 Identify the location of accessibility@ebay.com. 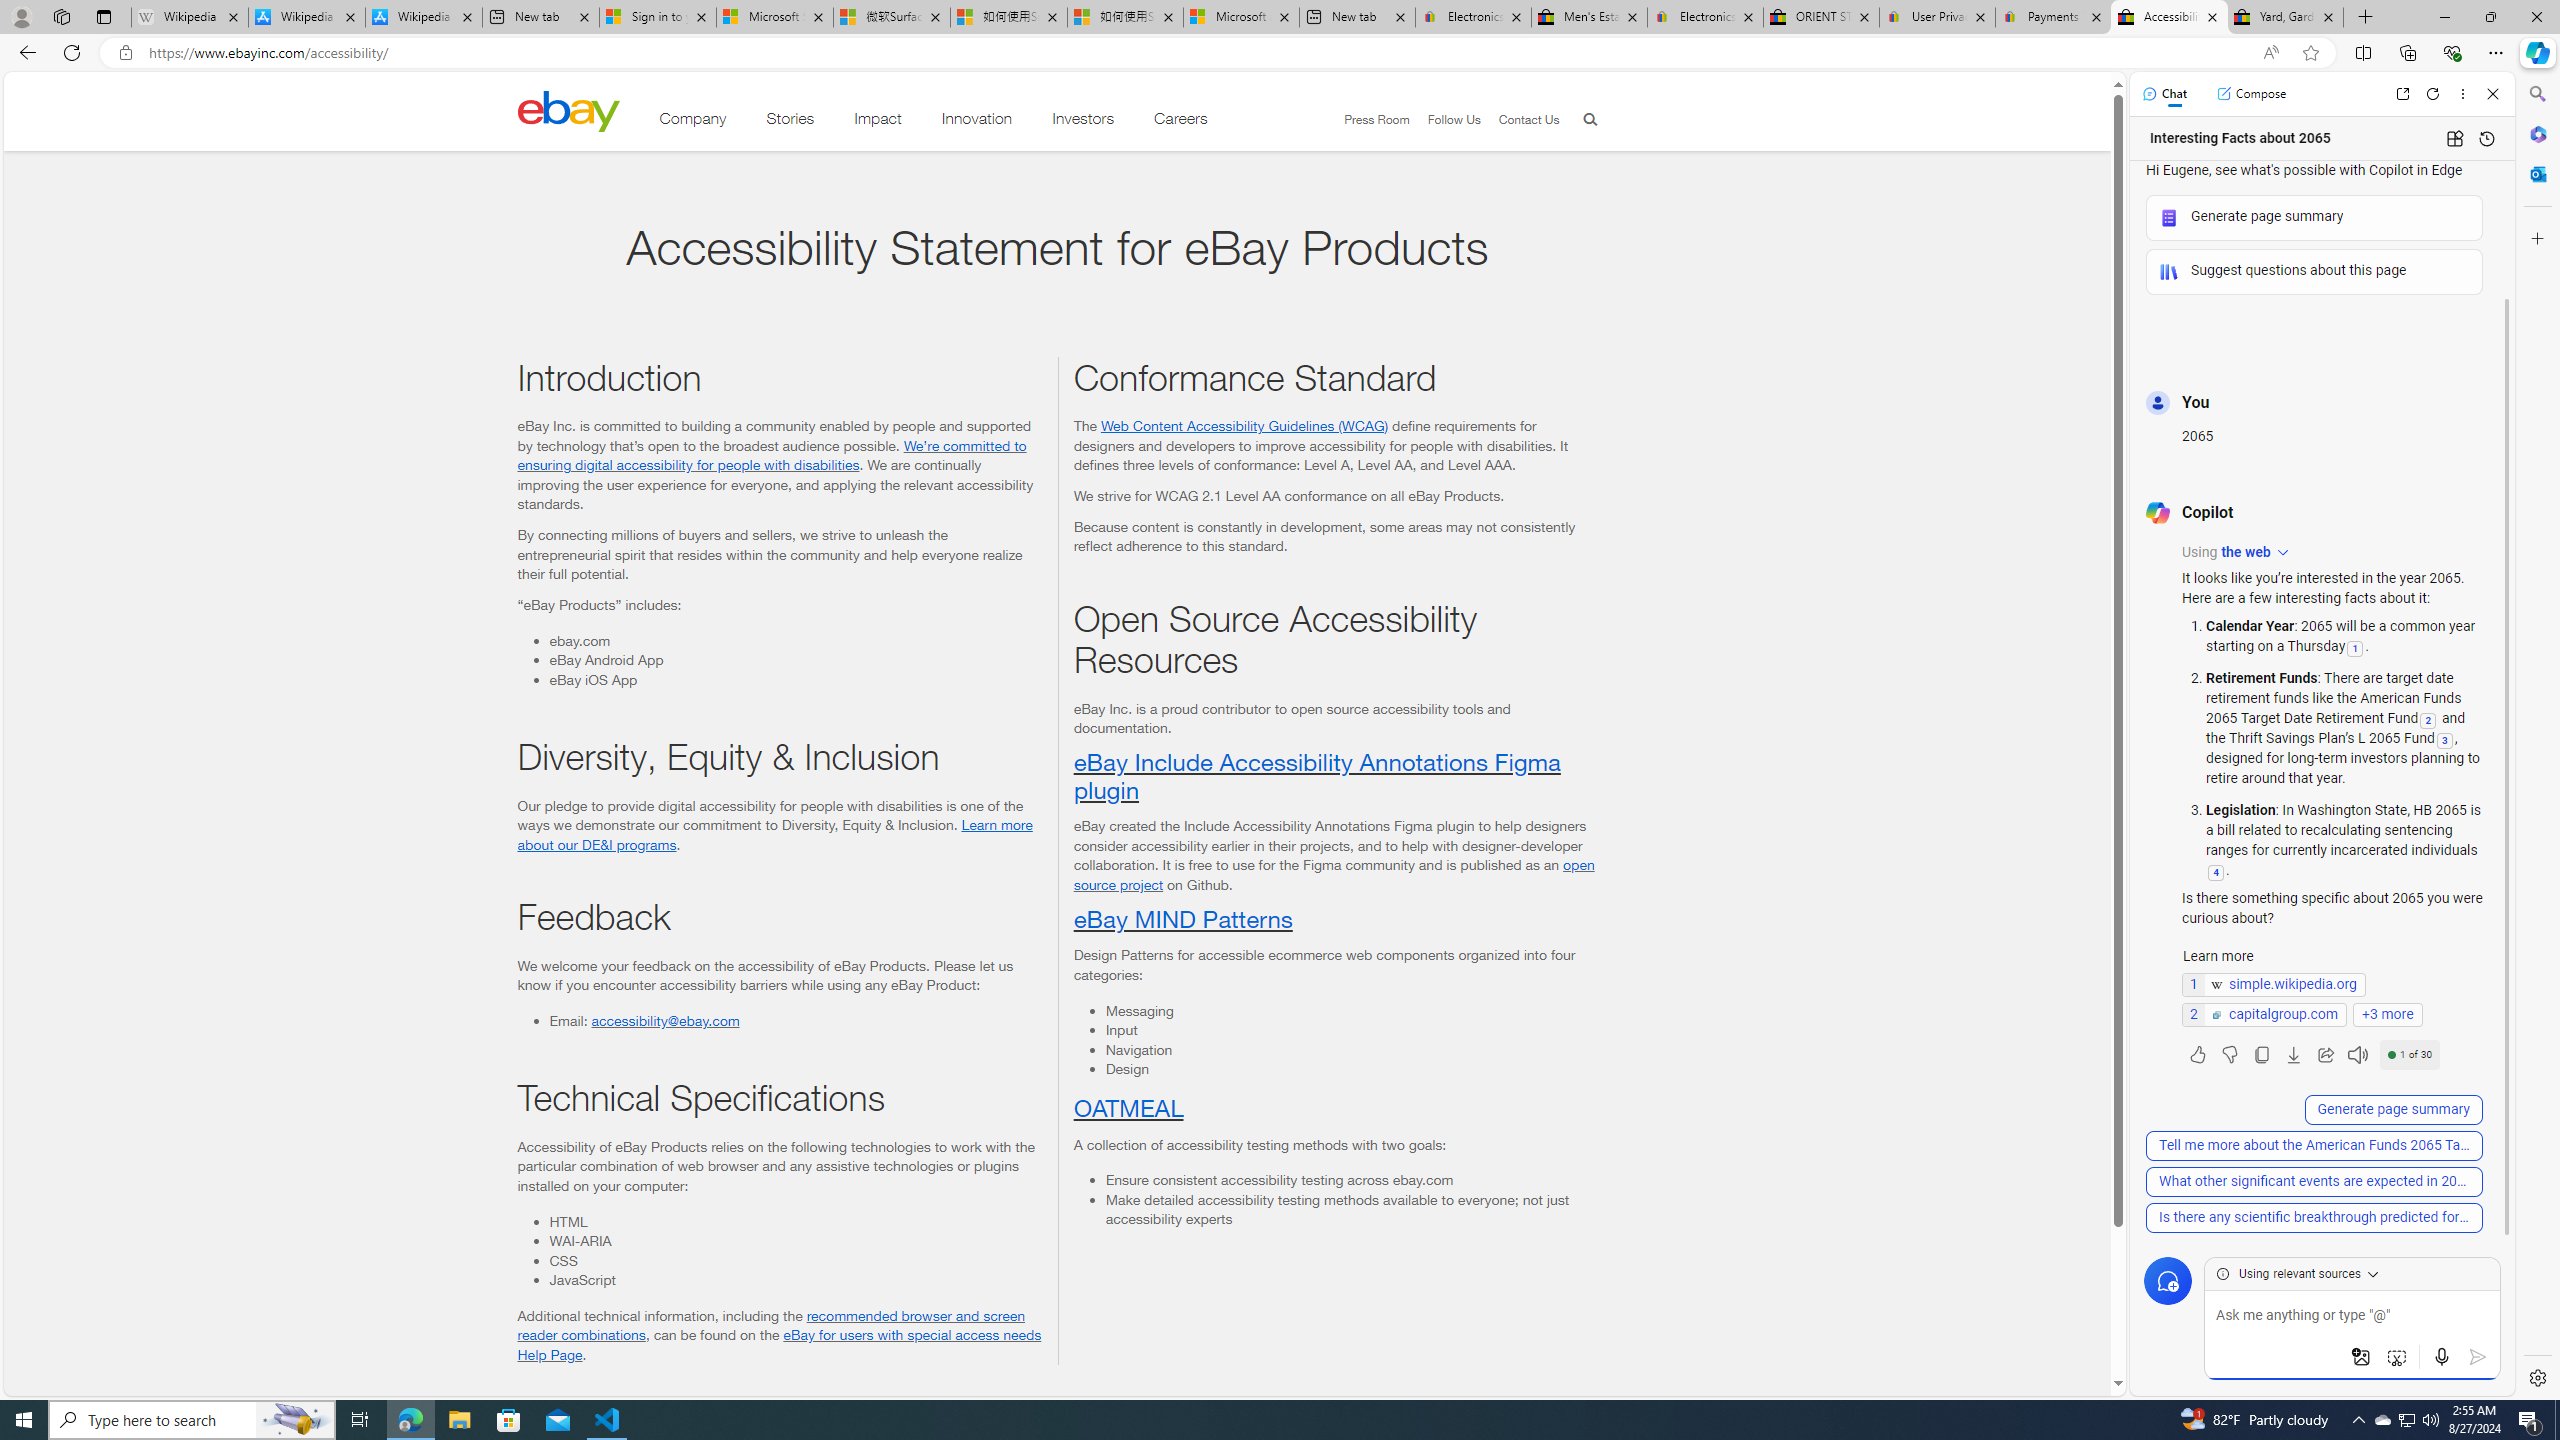
(665, 1020).